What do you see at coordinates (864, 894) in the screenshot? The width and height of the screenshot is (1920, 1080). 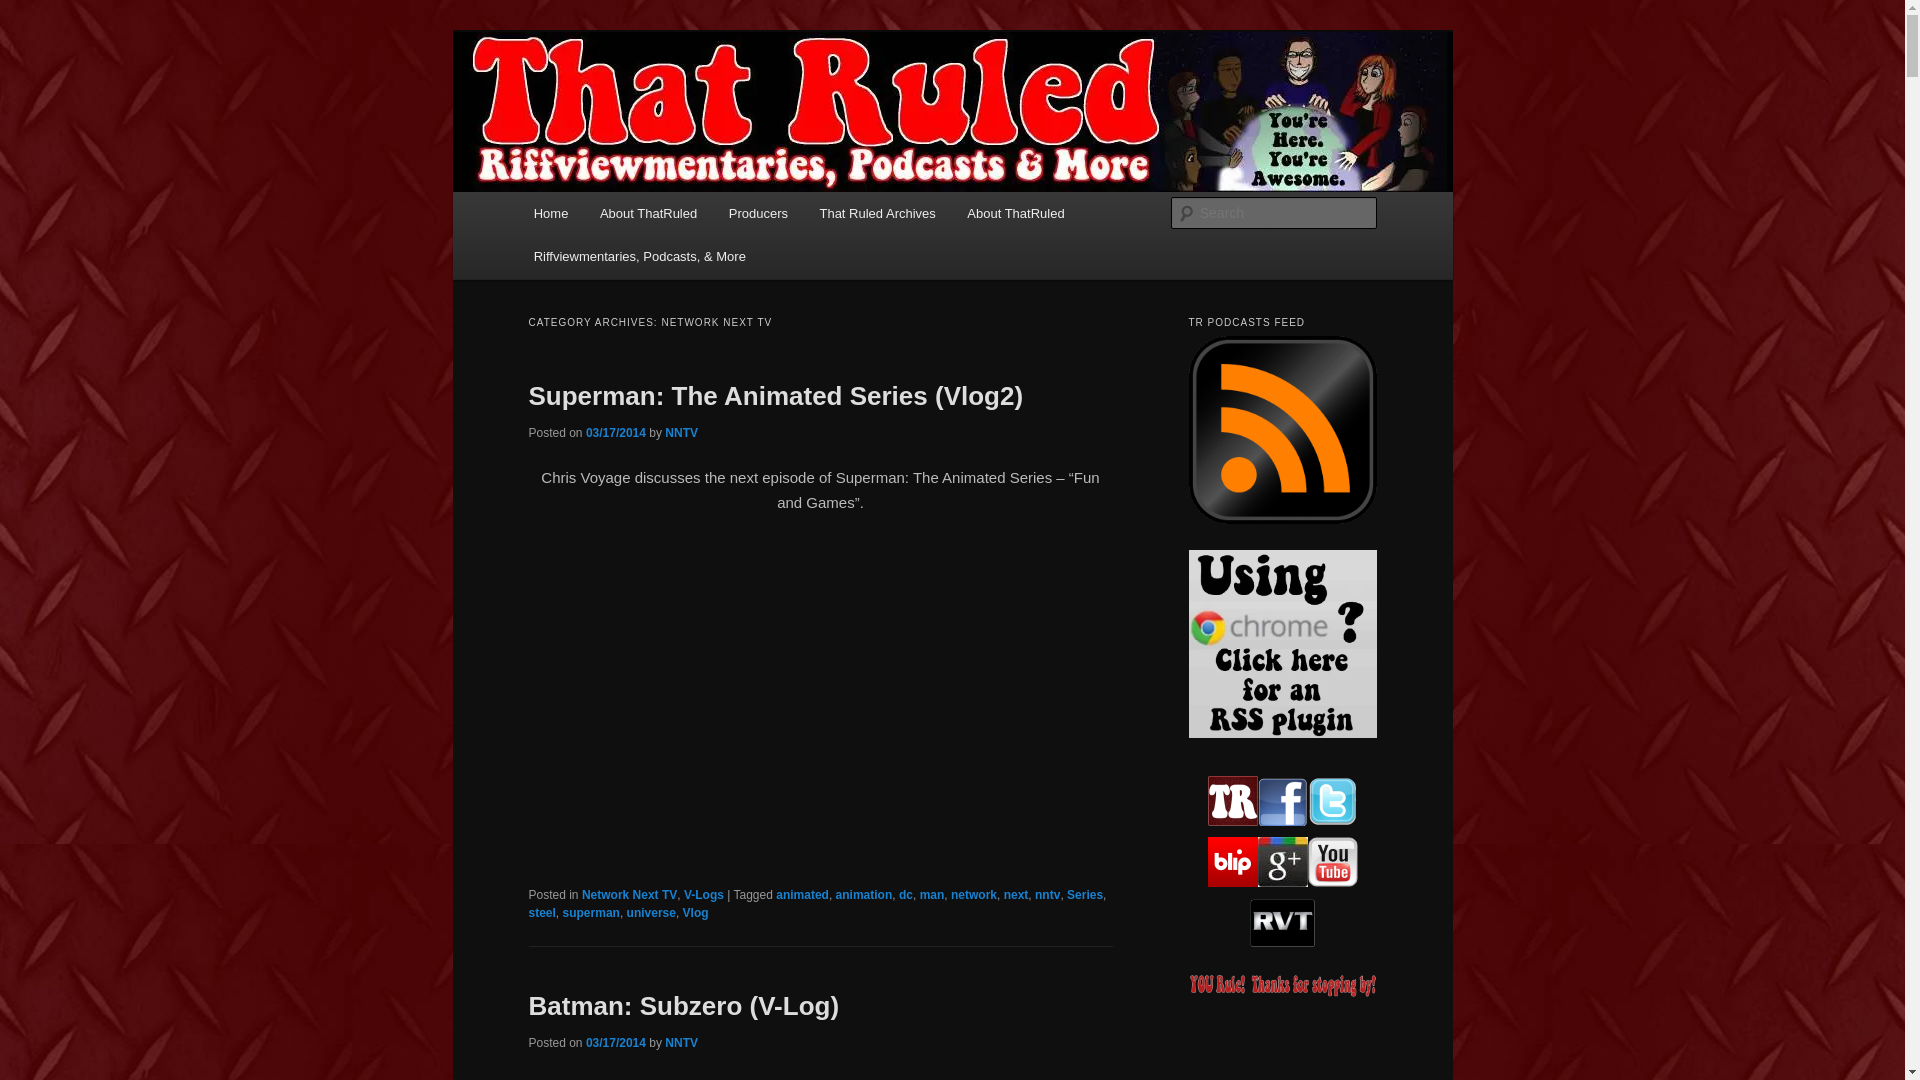 I see `animation` at bounding box center [864, 894].